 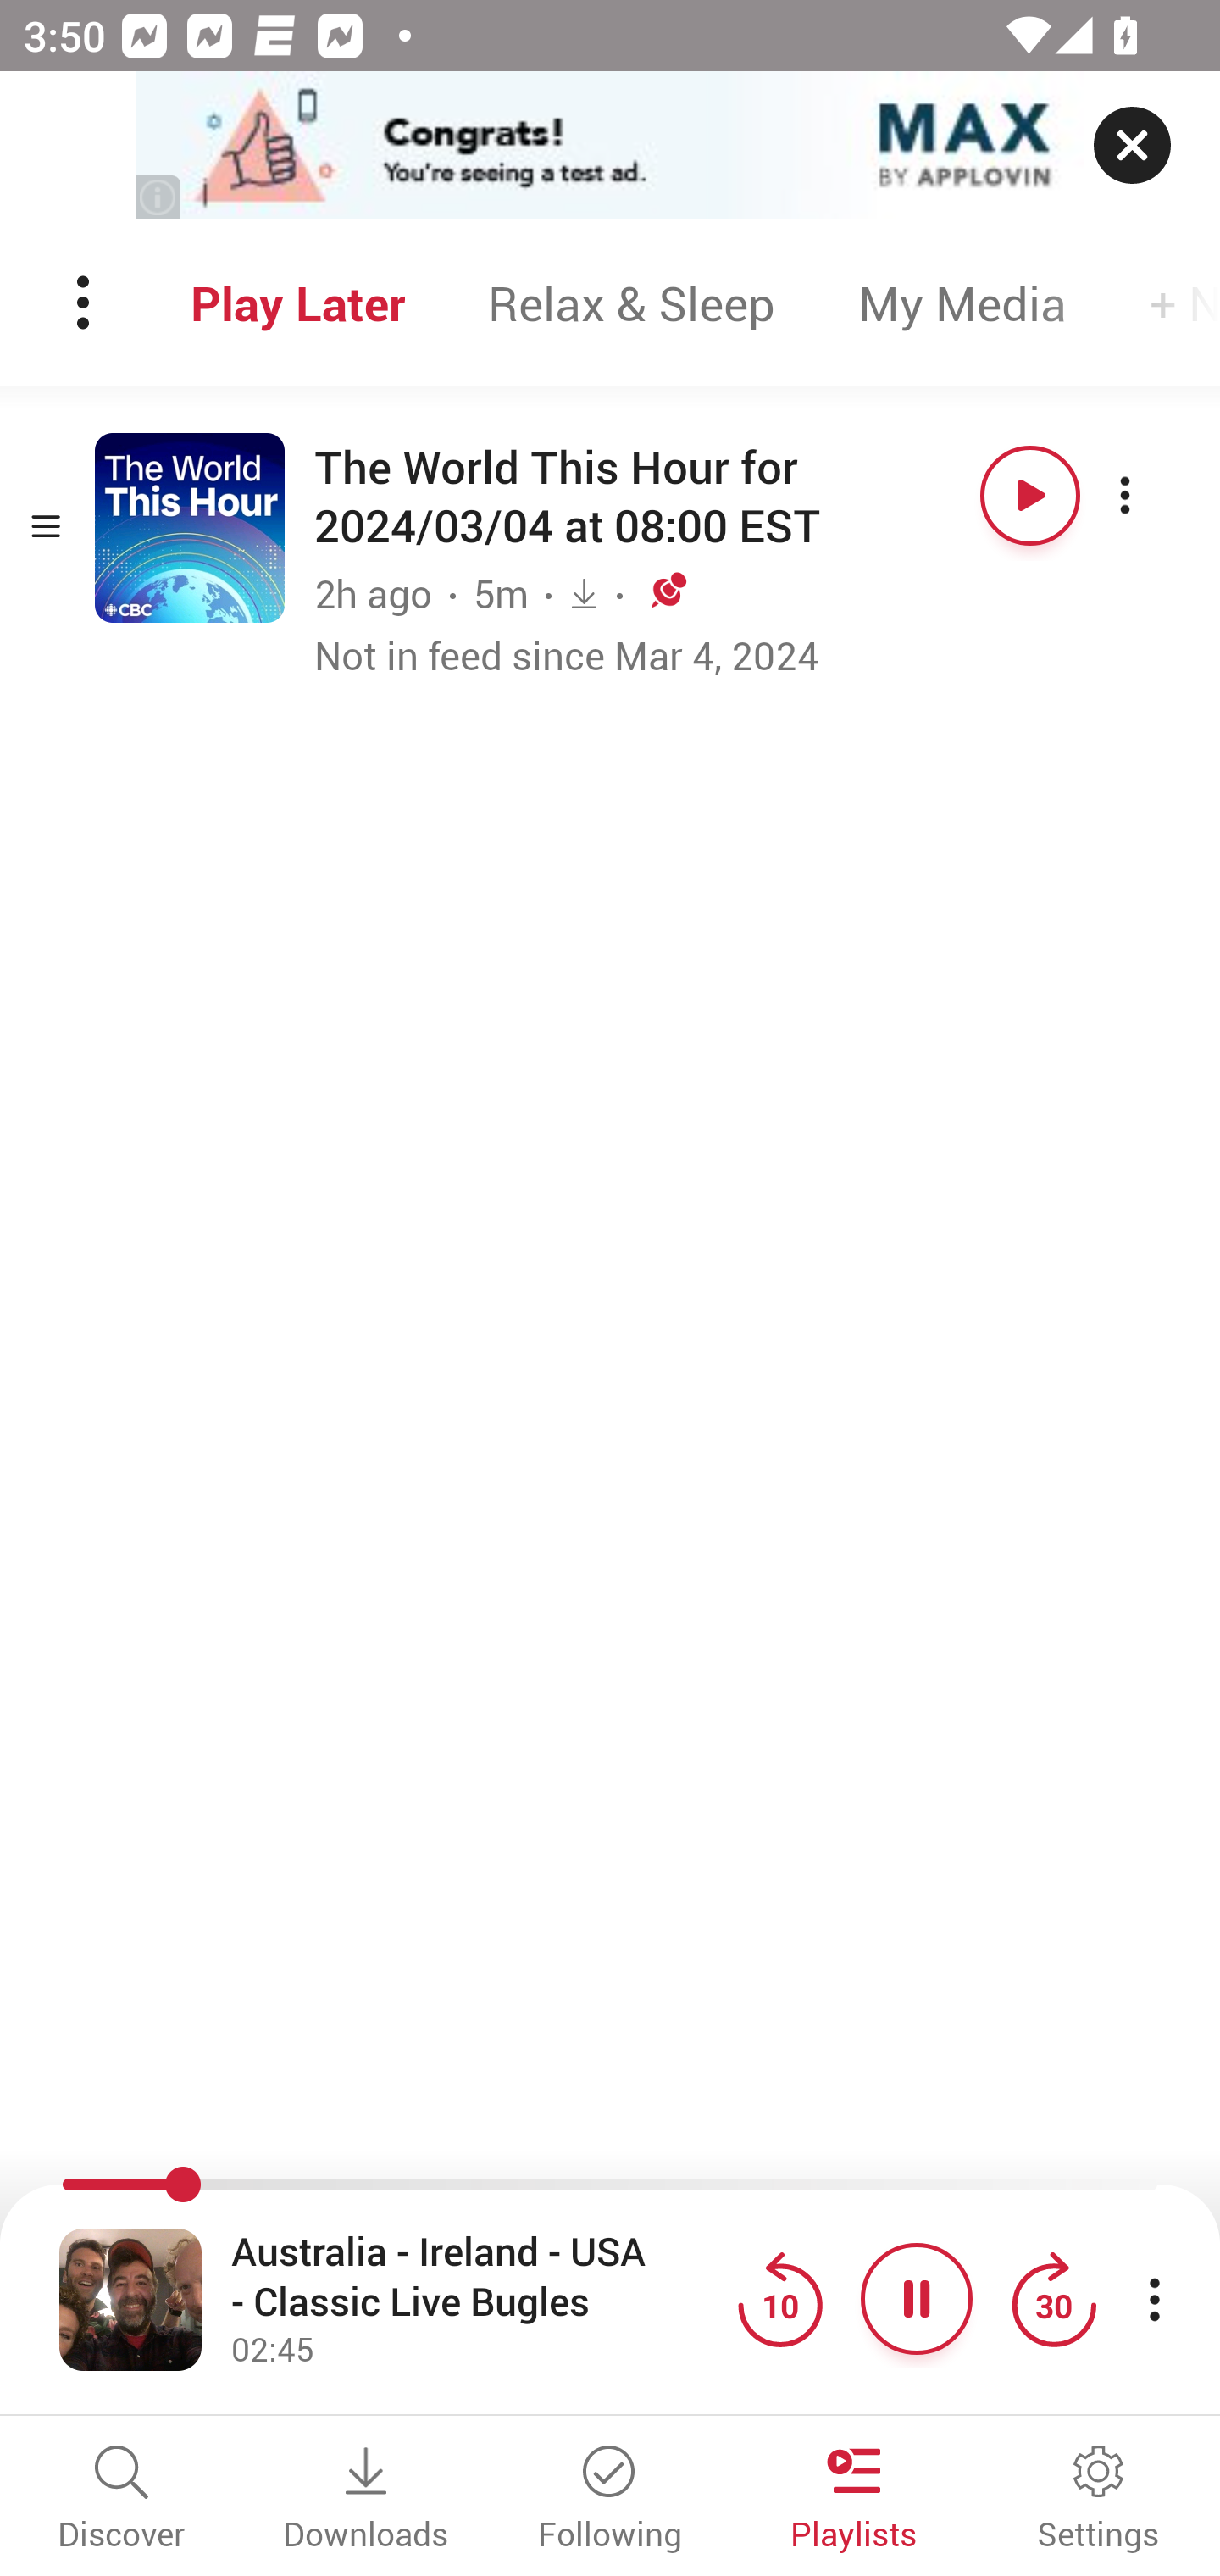 I want to click on More options, so click(x=1154, y=495).